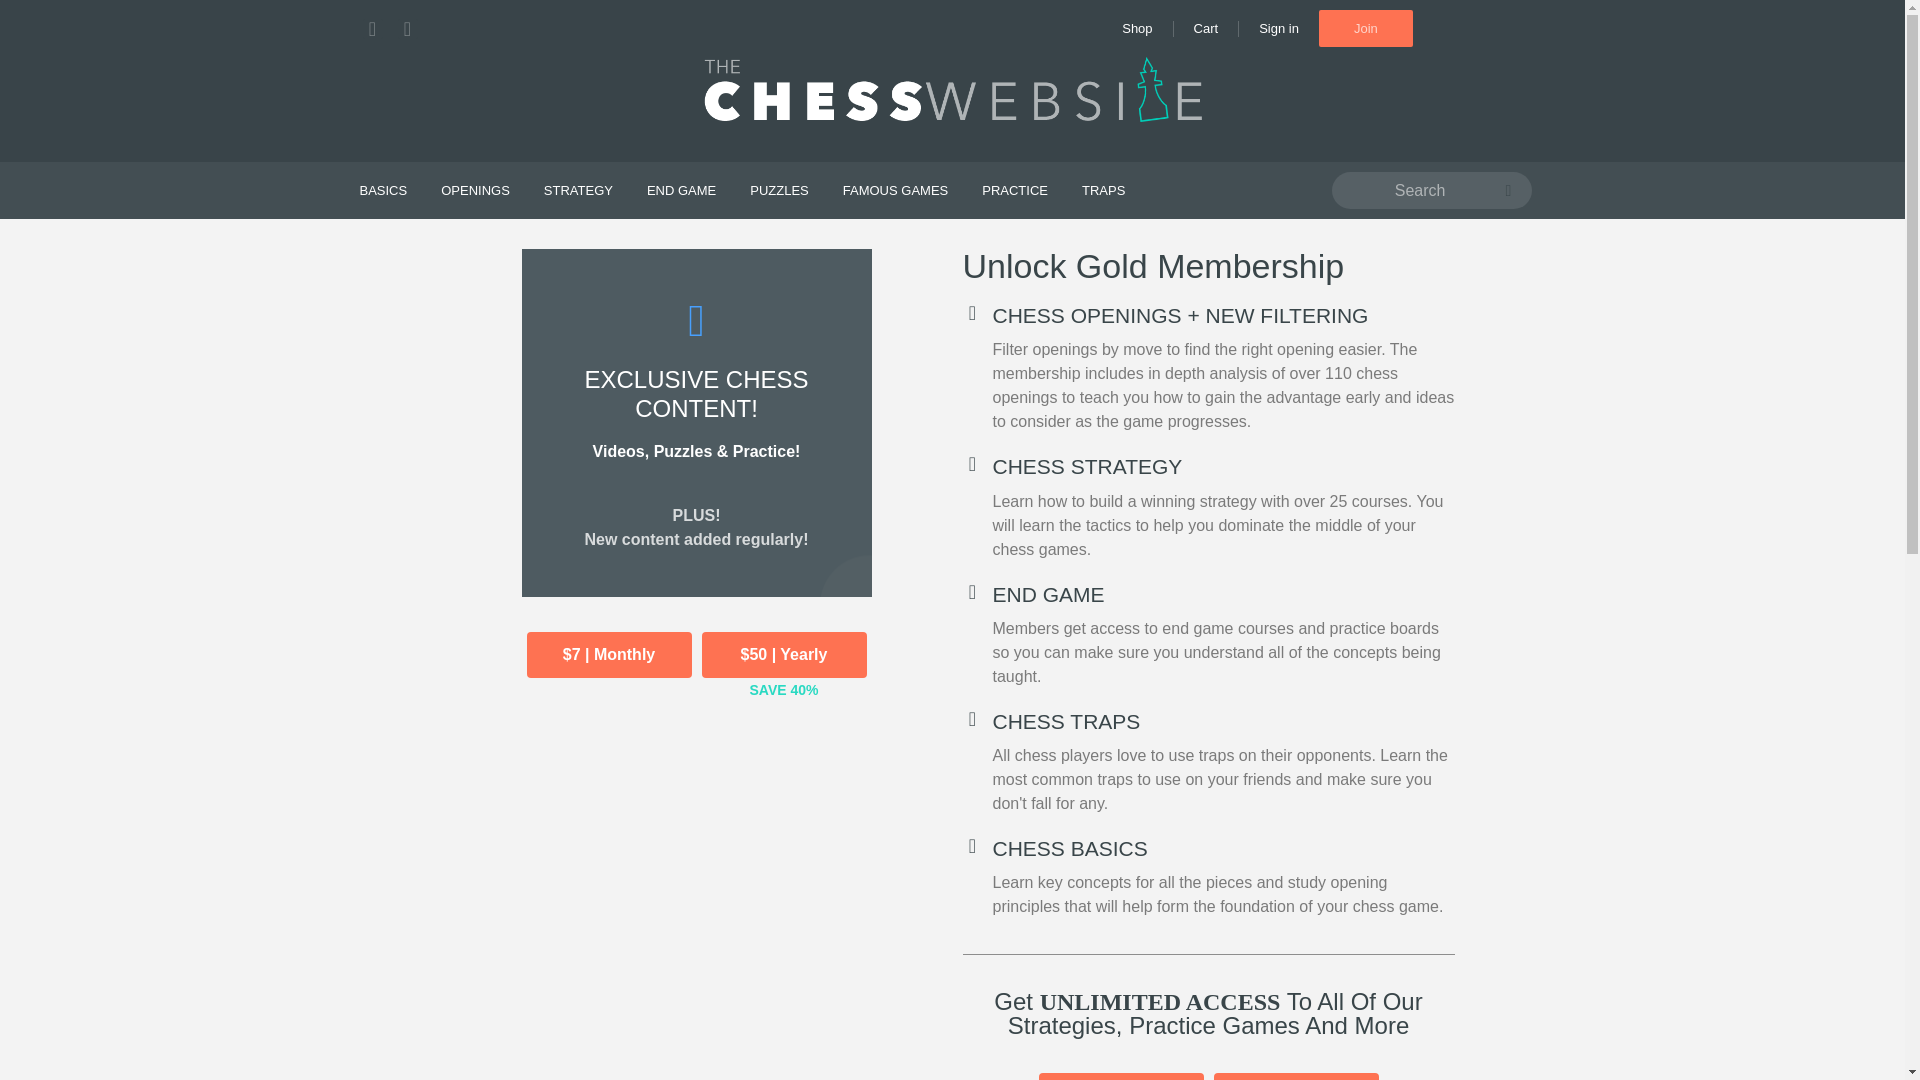 This screenshot has height=1080, width=1920. I want to click on OPENINGS, so click(475, 190).